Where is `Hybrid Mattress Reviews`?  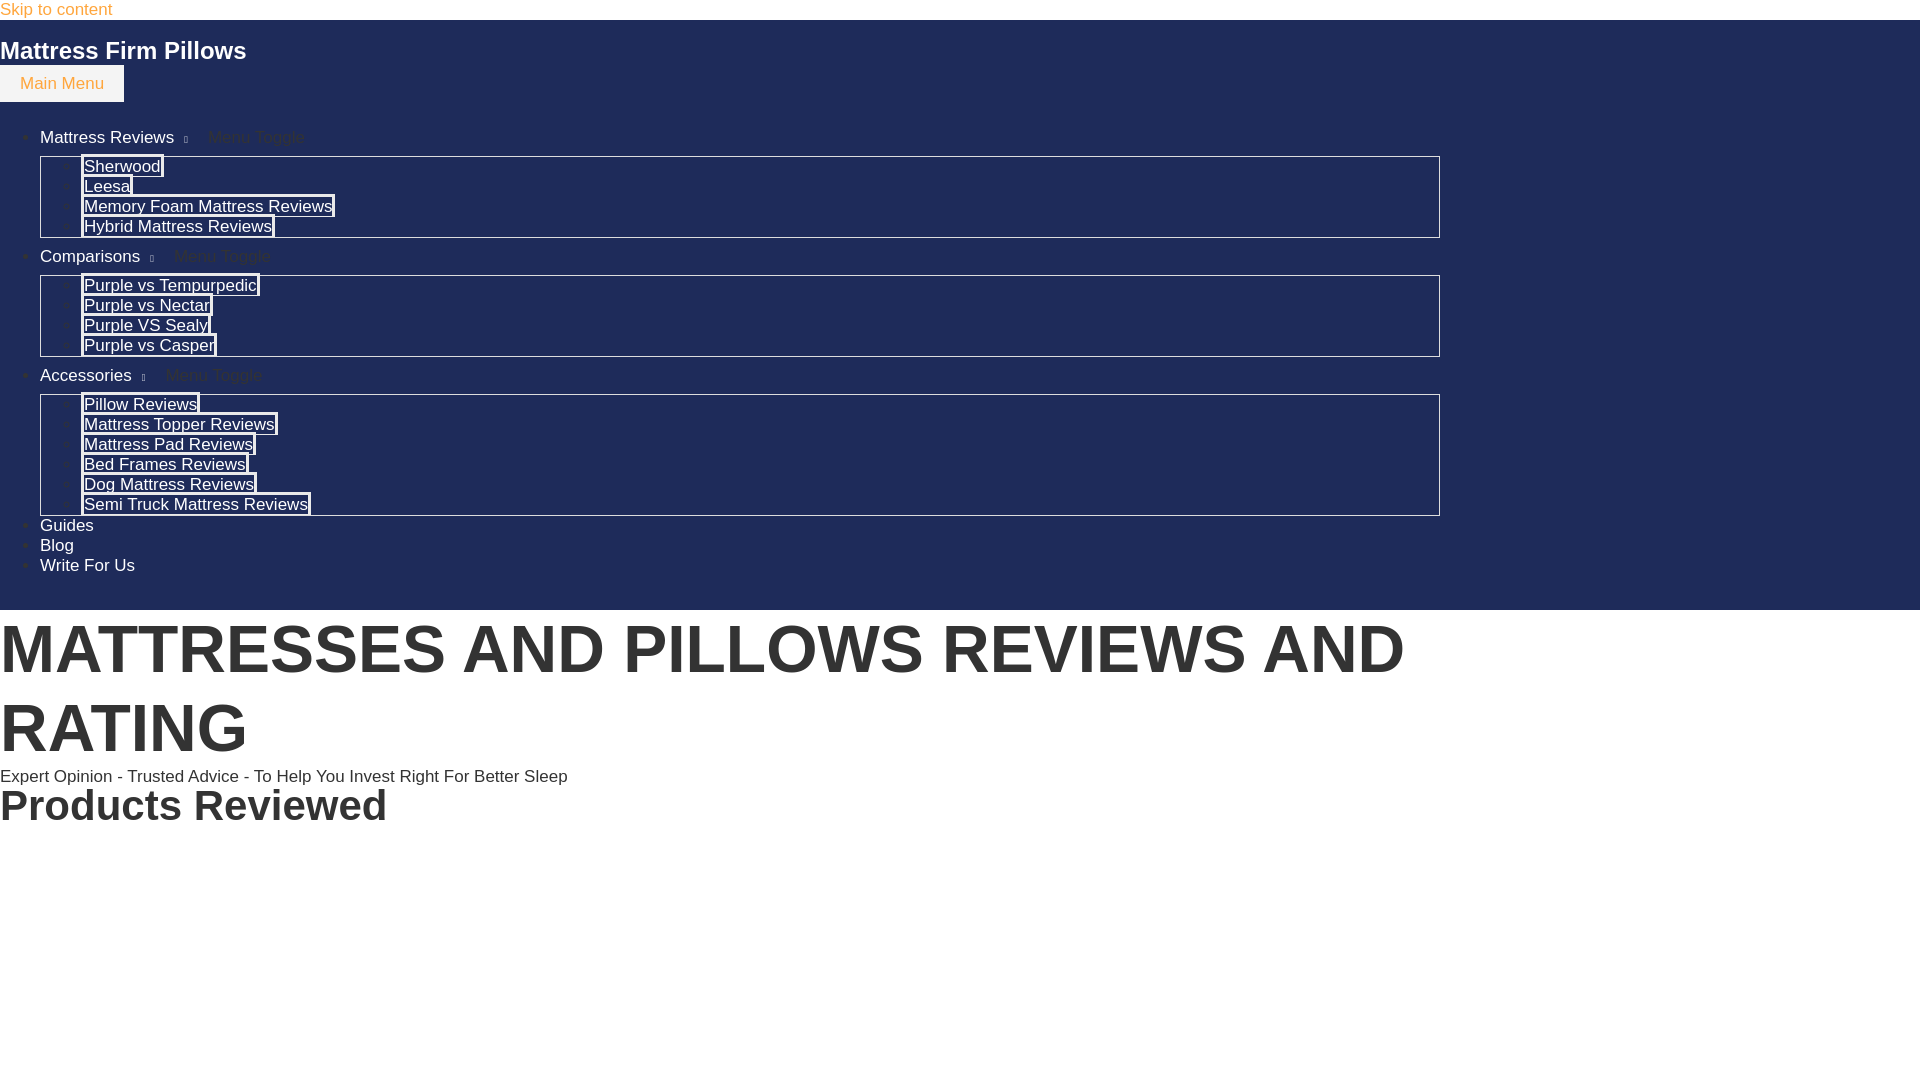 Hybrid Mattress Reviews is located at coordinates (177, 224).